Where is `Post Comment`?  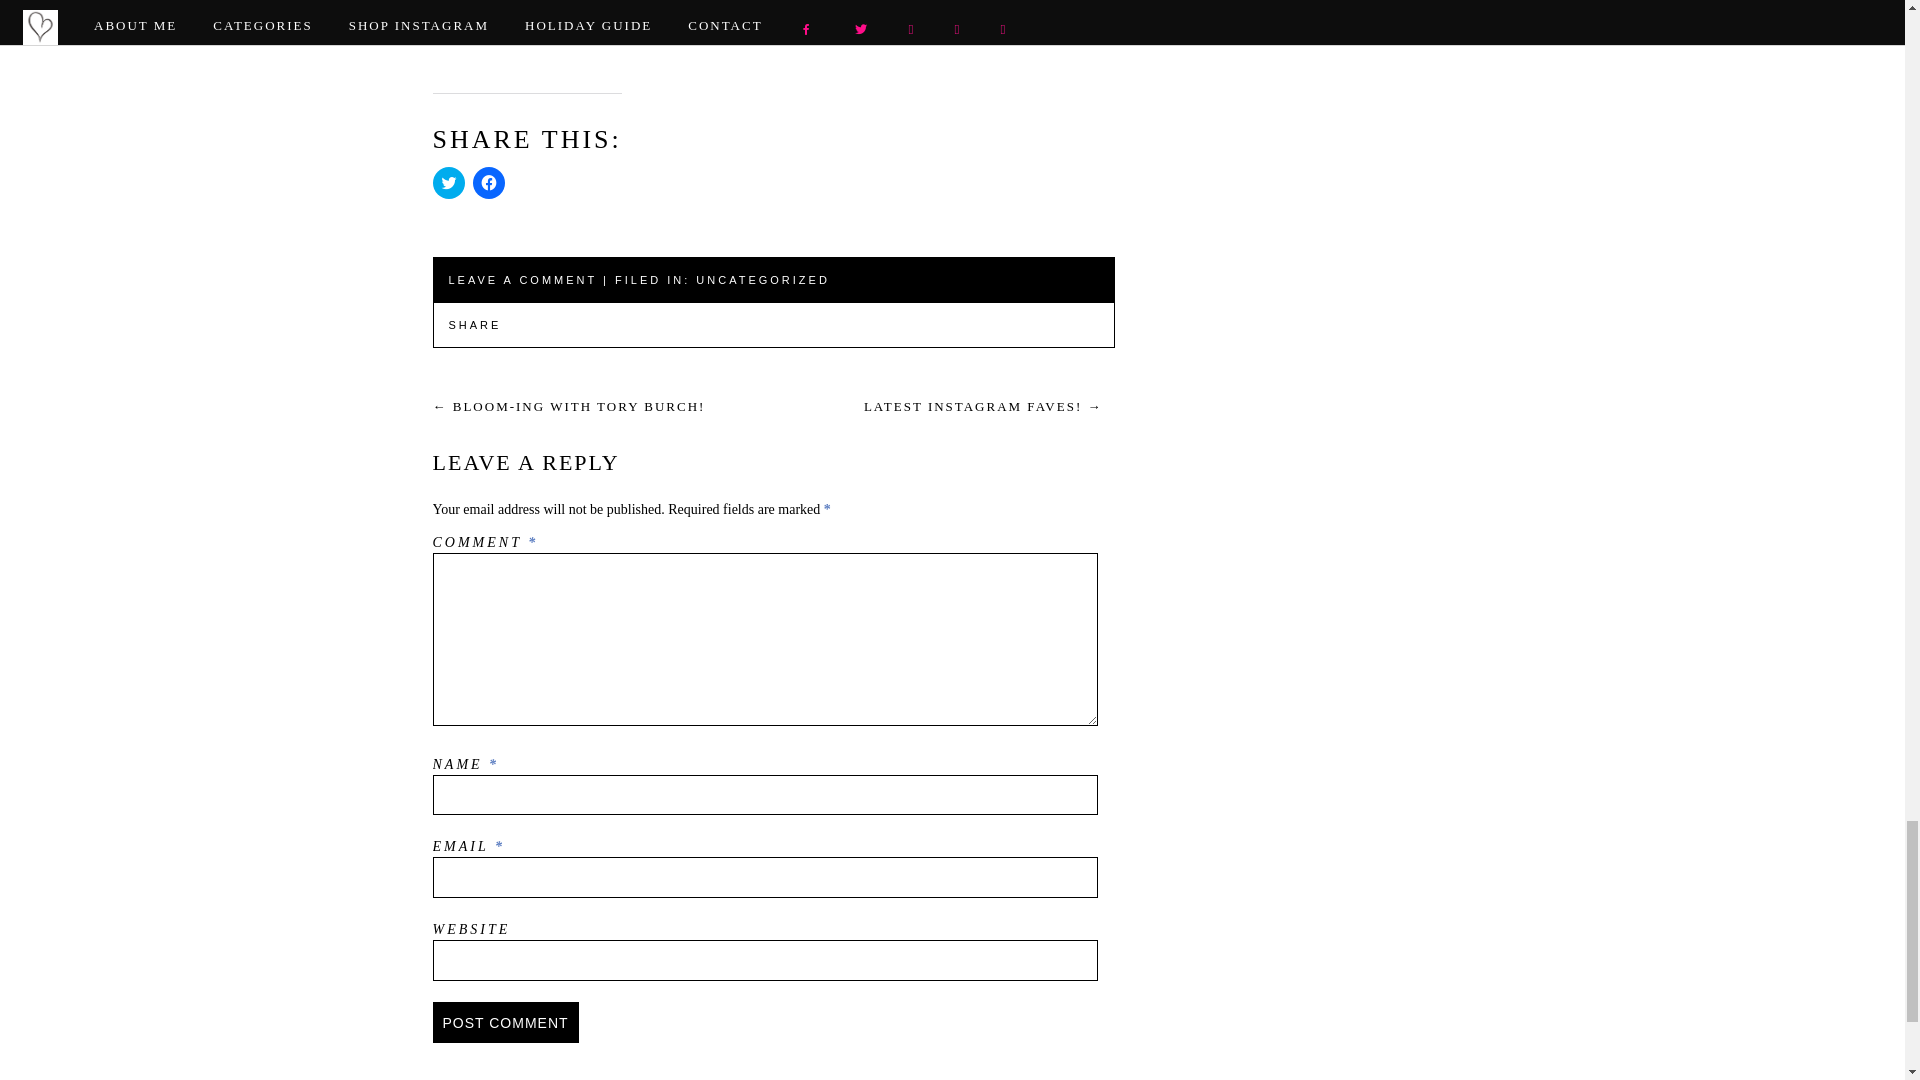 Post Comment is located at coordinates (504, 1022).